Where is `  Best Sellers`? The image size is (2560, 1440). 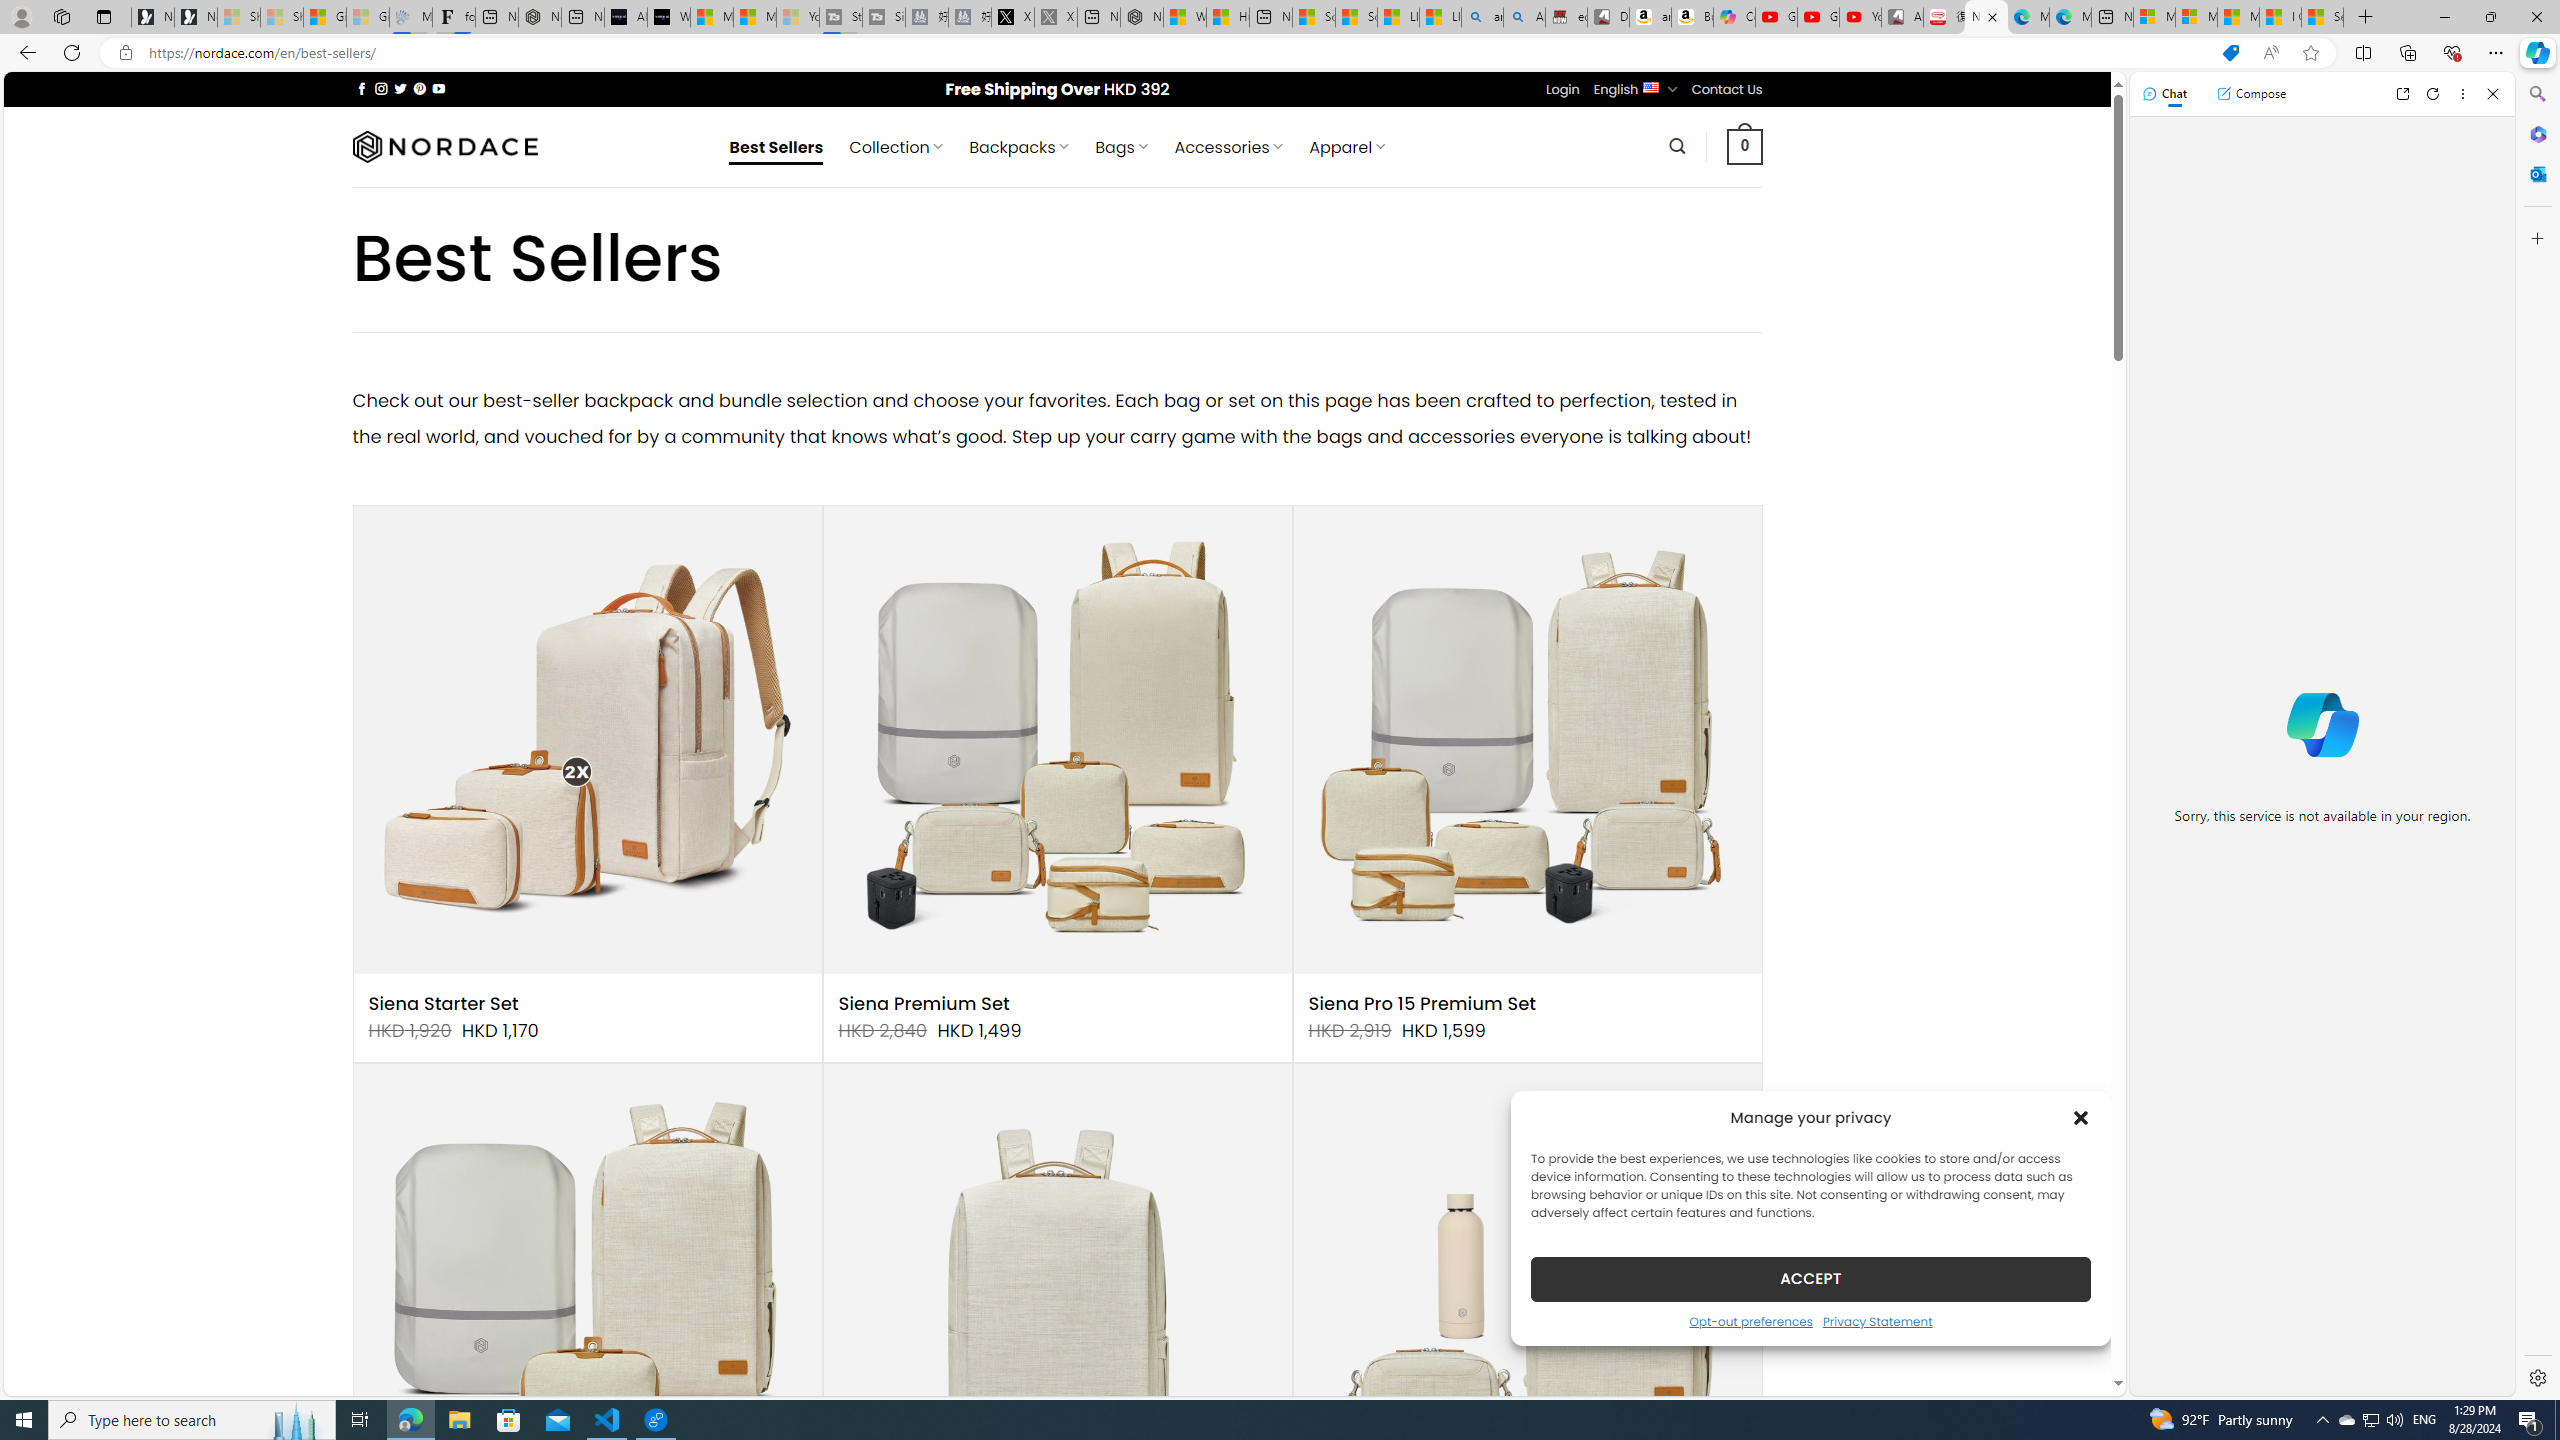   Best Sellers is located at coordinates (776, 147).